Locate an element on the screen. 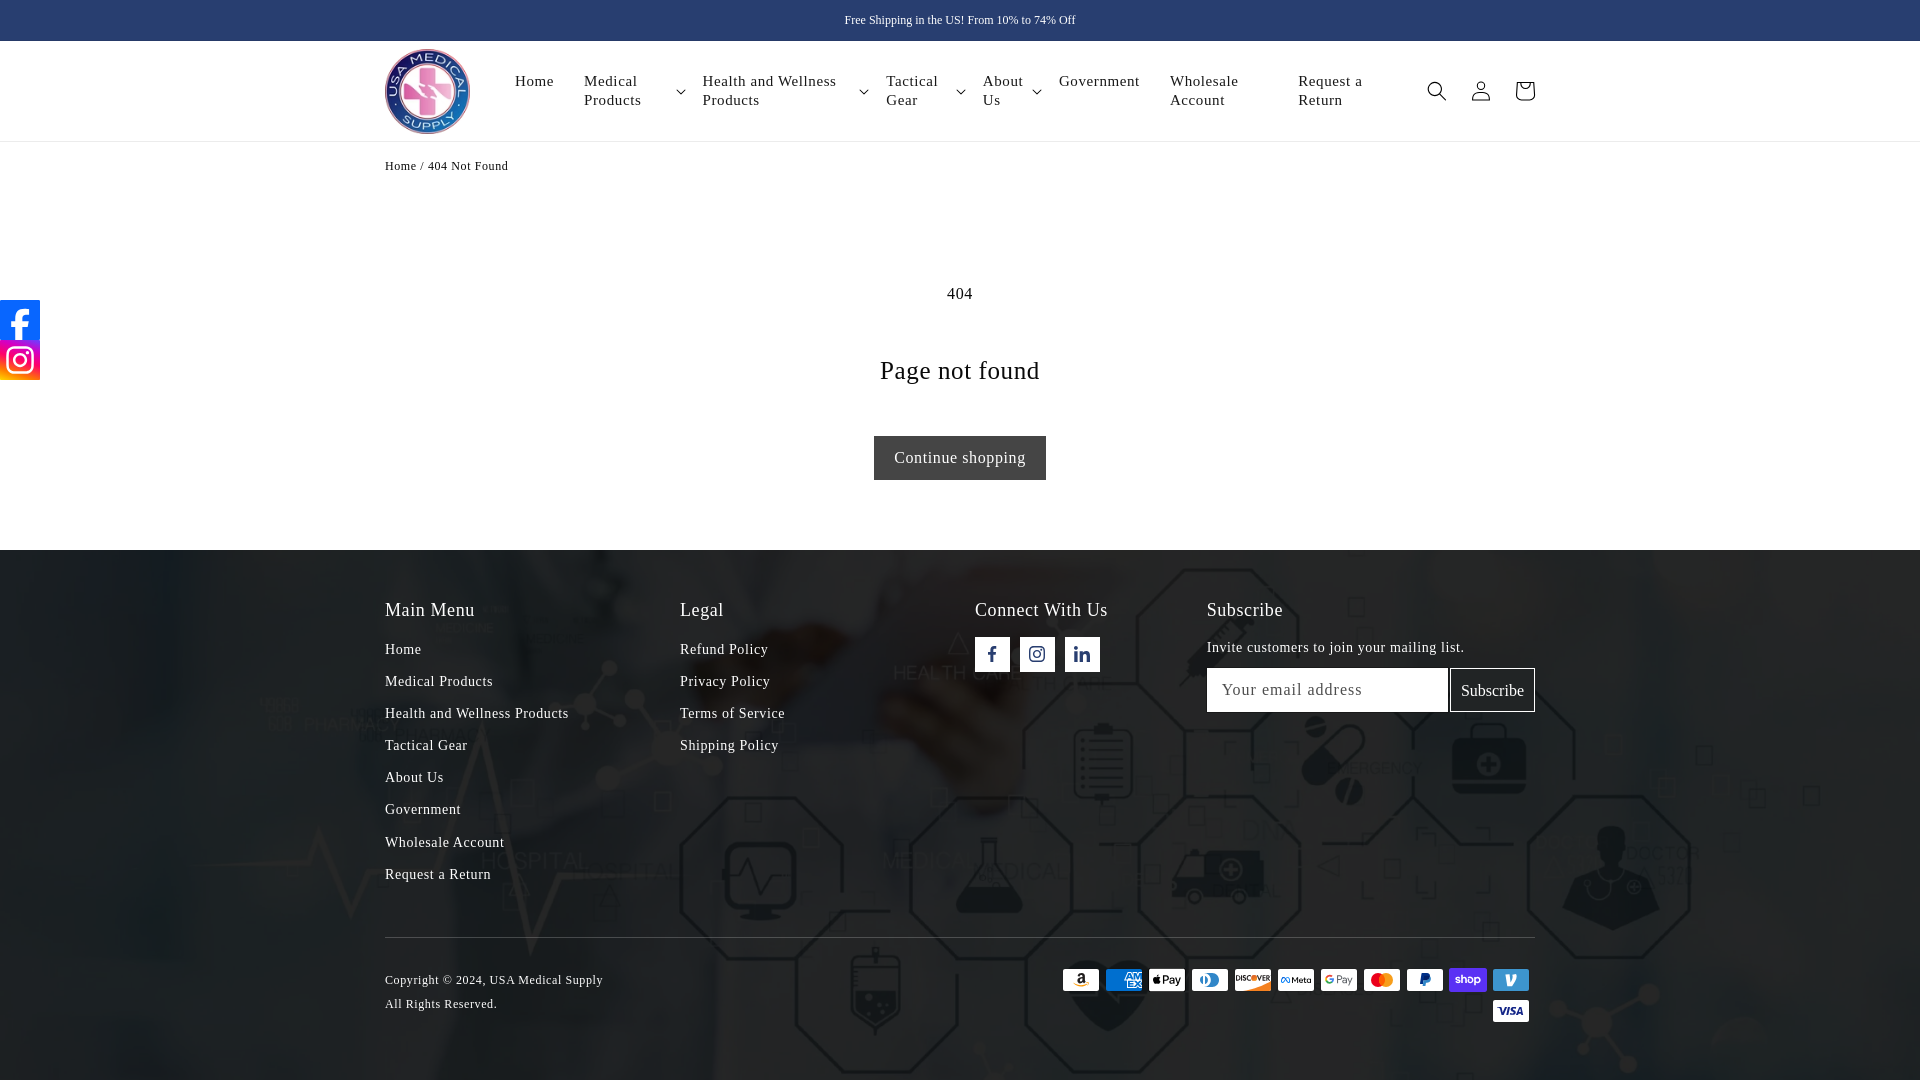 The width and height of the screenshot is (1920, 1080). Instagram is located at coordinates (20, 360).